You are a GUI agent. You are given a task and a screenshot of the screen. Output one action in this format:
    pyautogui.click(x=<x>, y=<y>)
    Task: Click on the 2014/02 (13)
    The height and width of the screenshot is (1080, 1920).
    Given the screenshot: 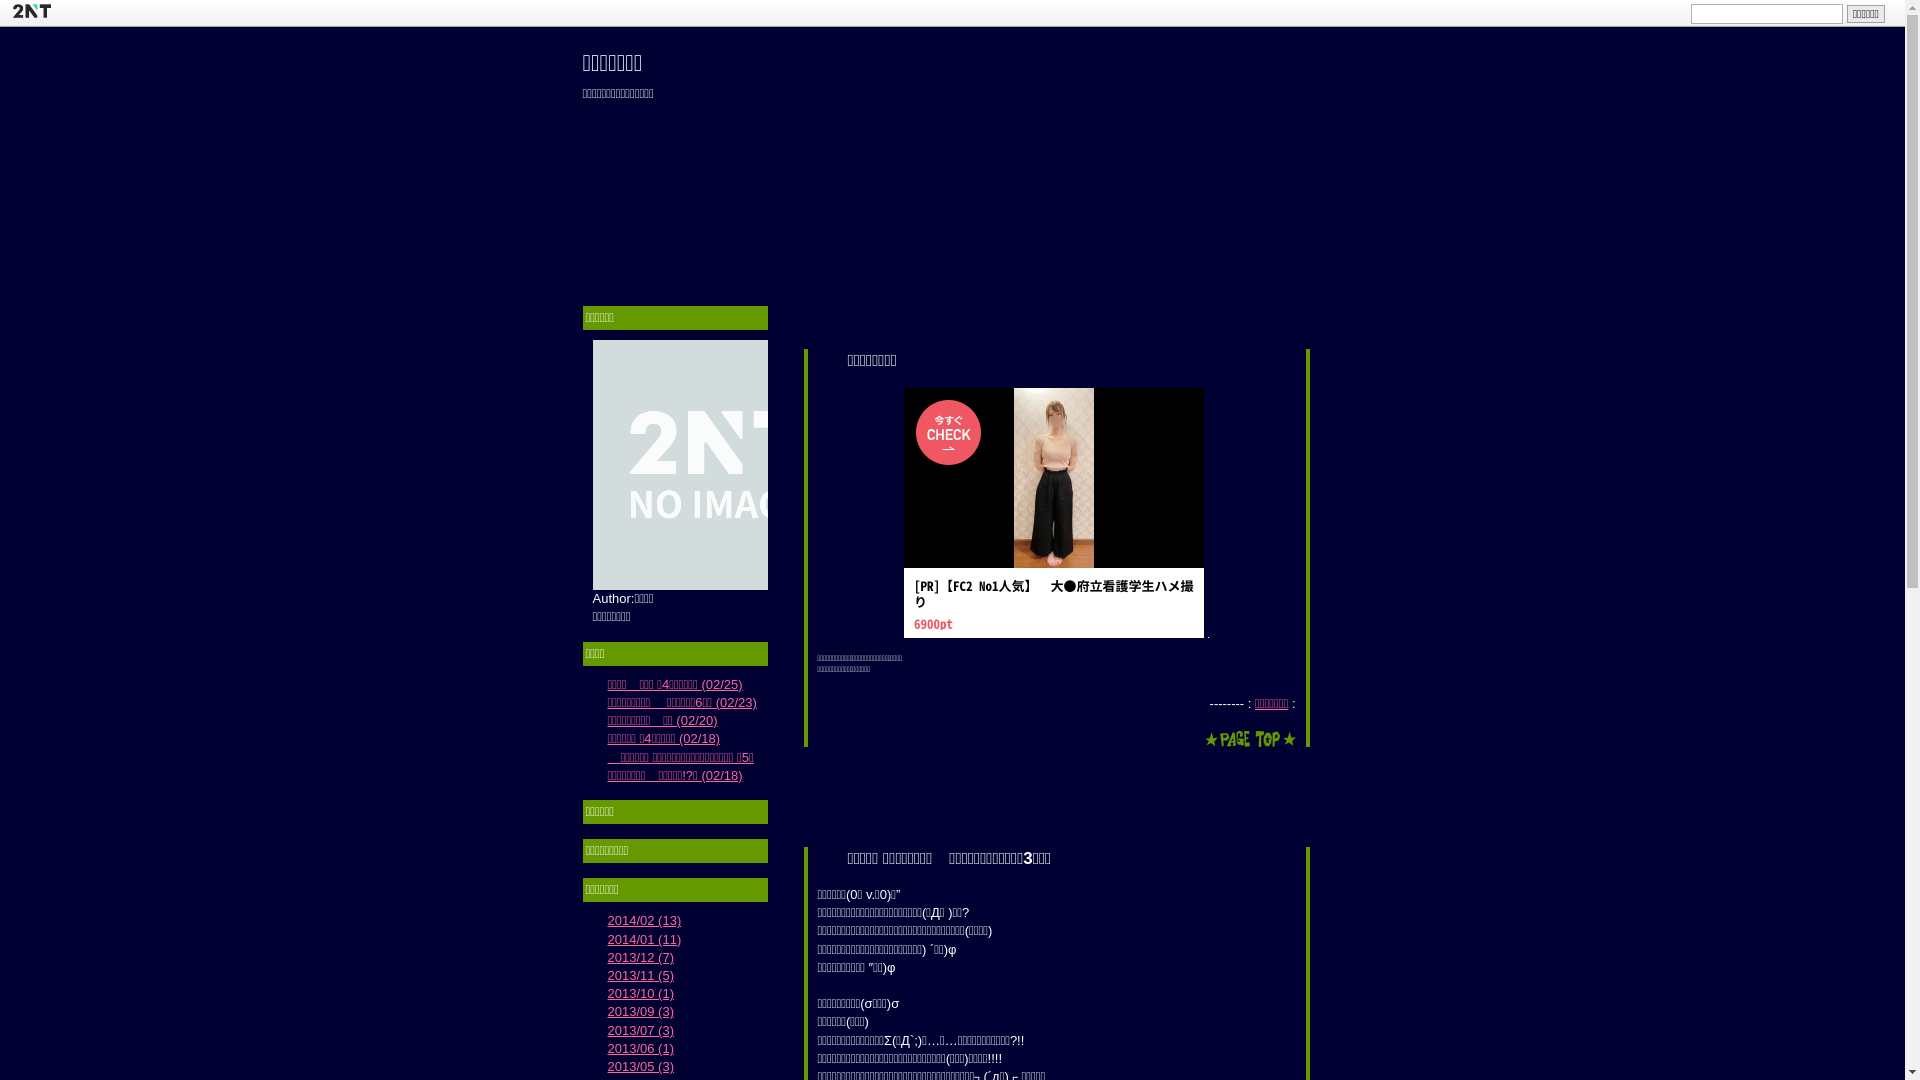 What is the action you would take?
    pyautogui.click(x=645, y=920)
    